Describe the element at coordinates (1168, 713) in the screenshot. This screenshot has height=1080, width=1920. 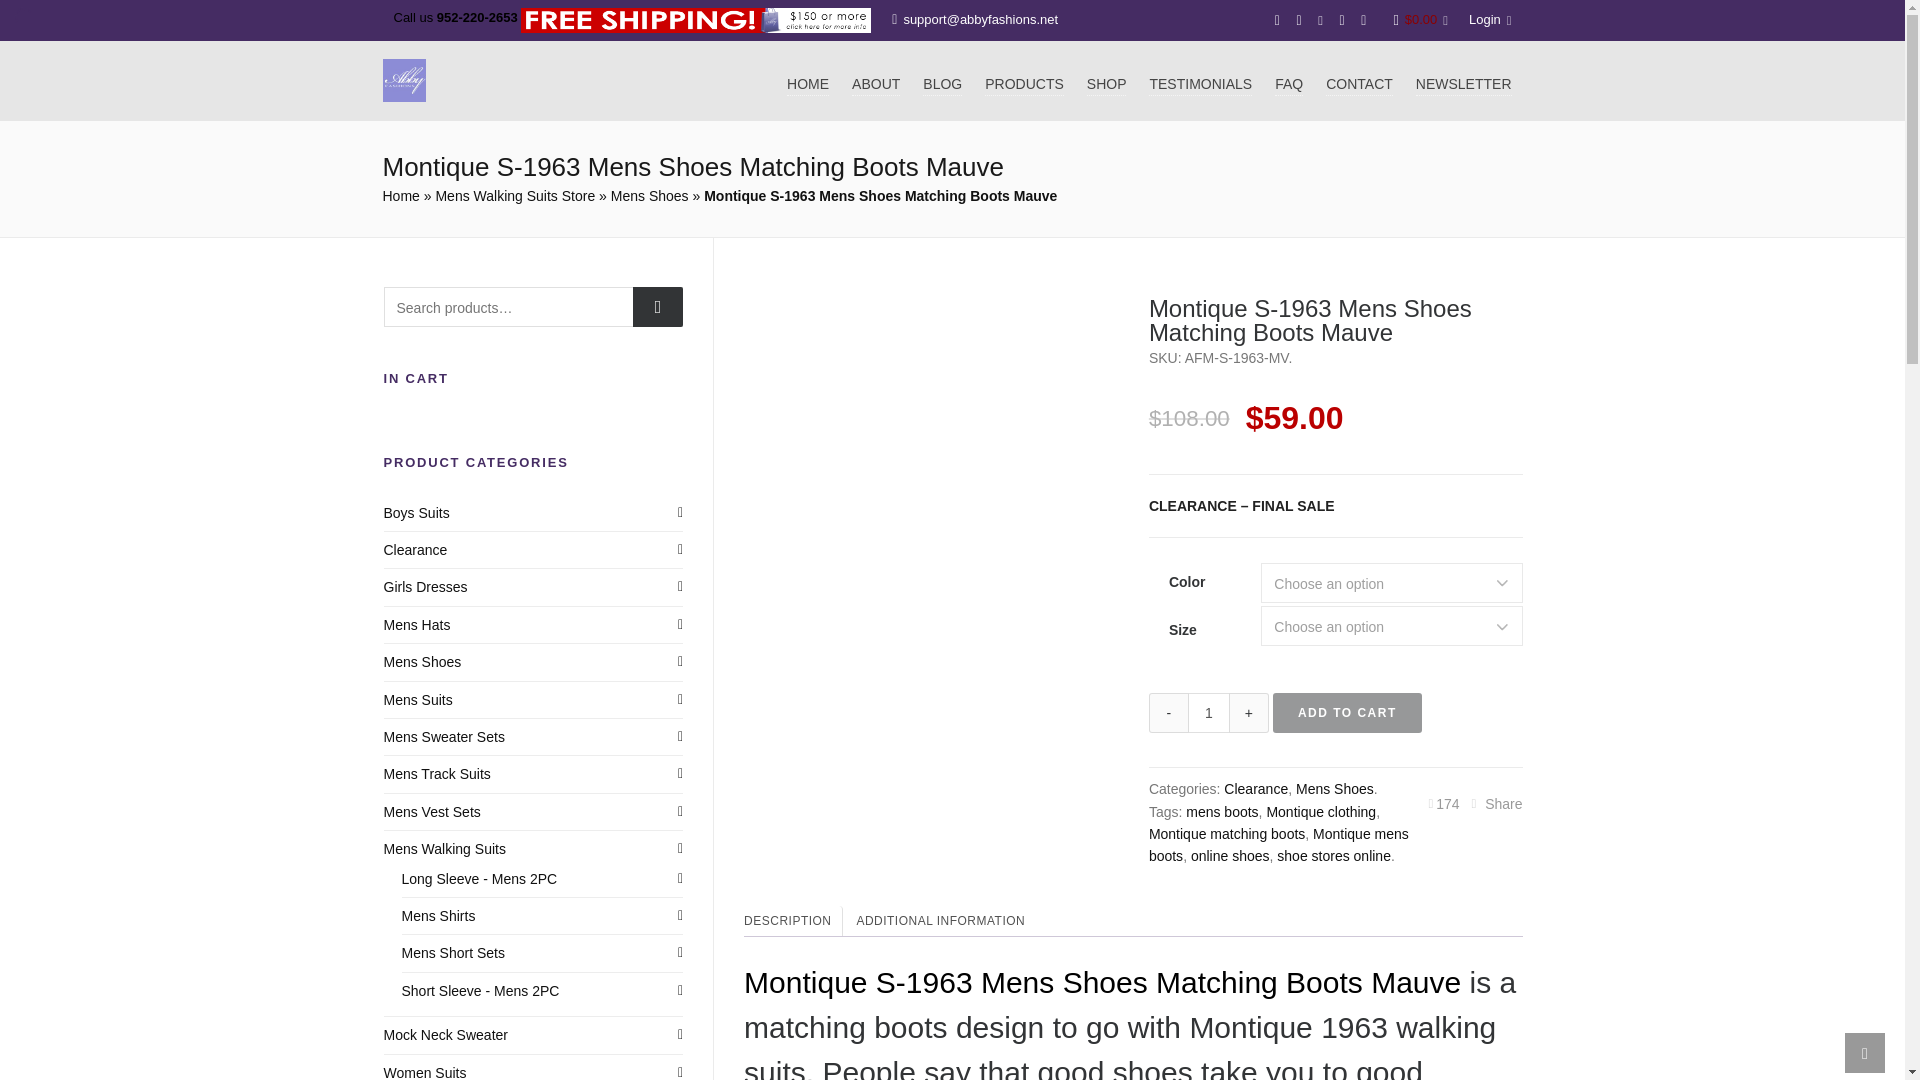
I see `-` at that location.